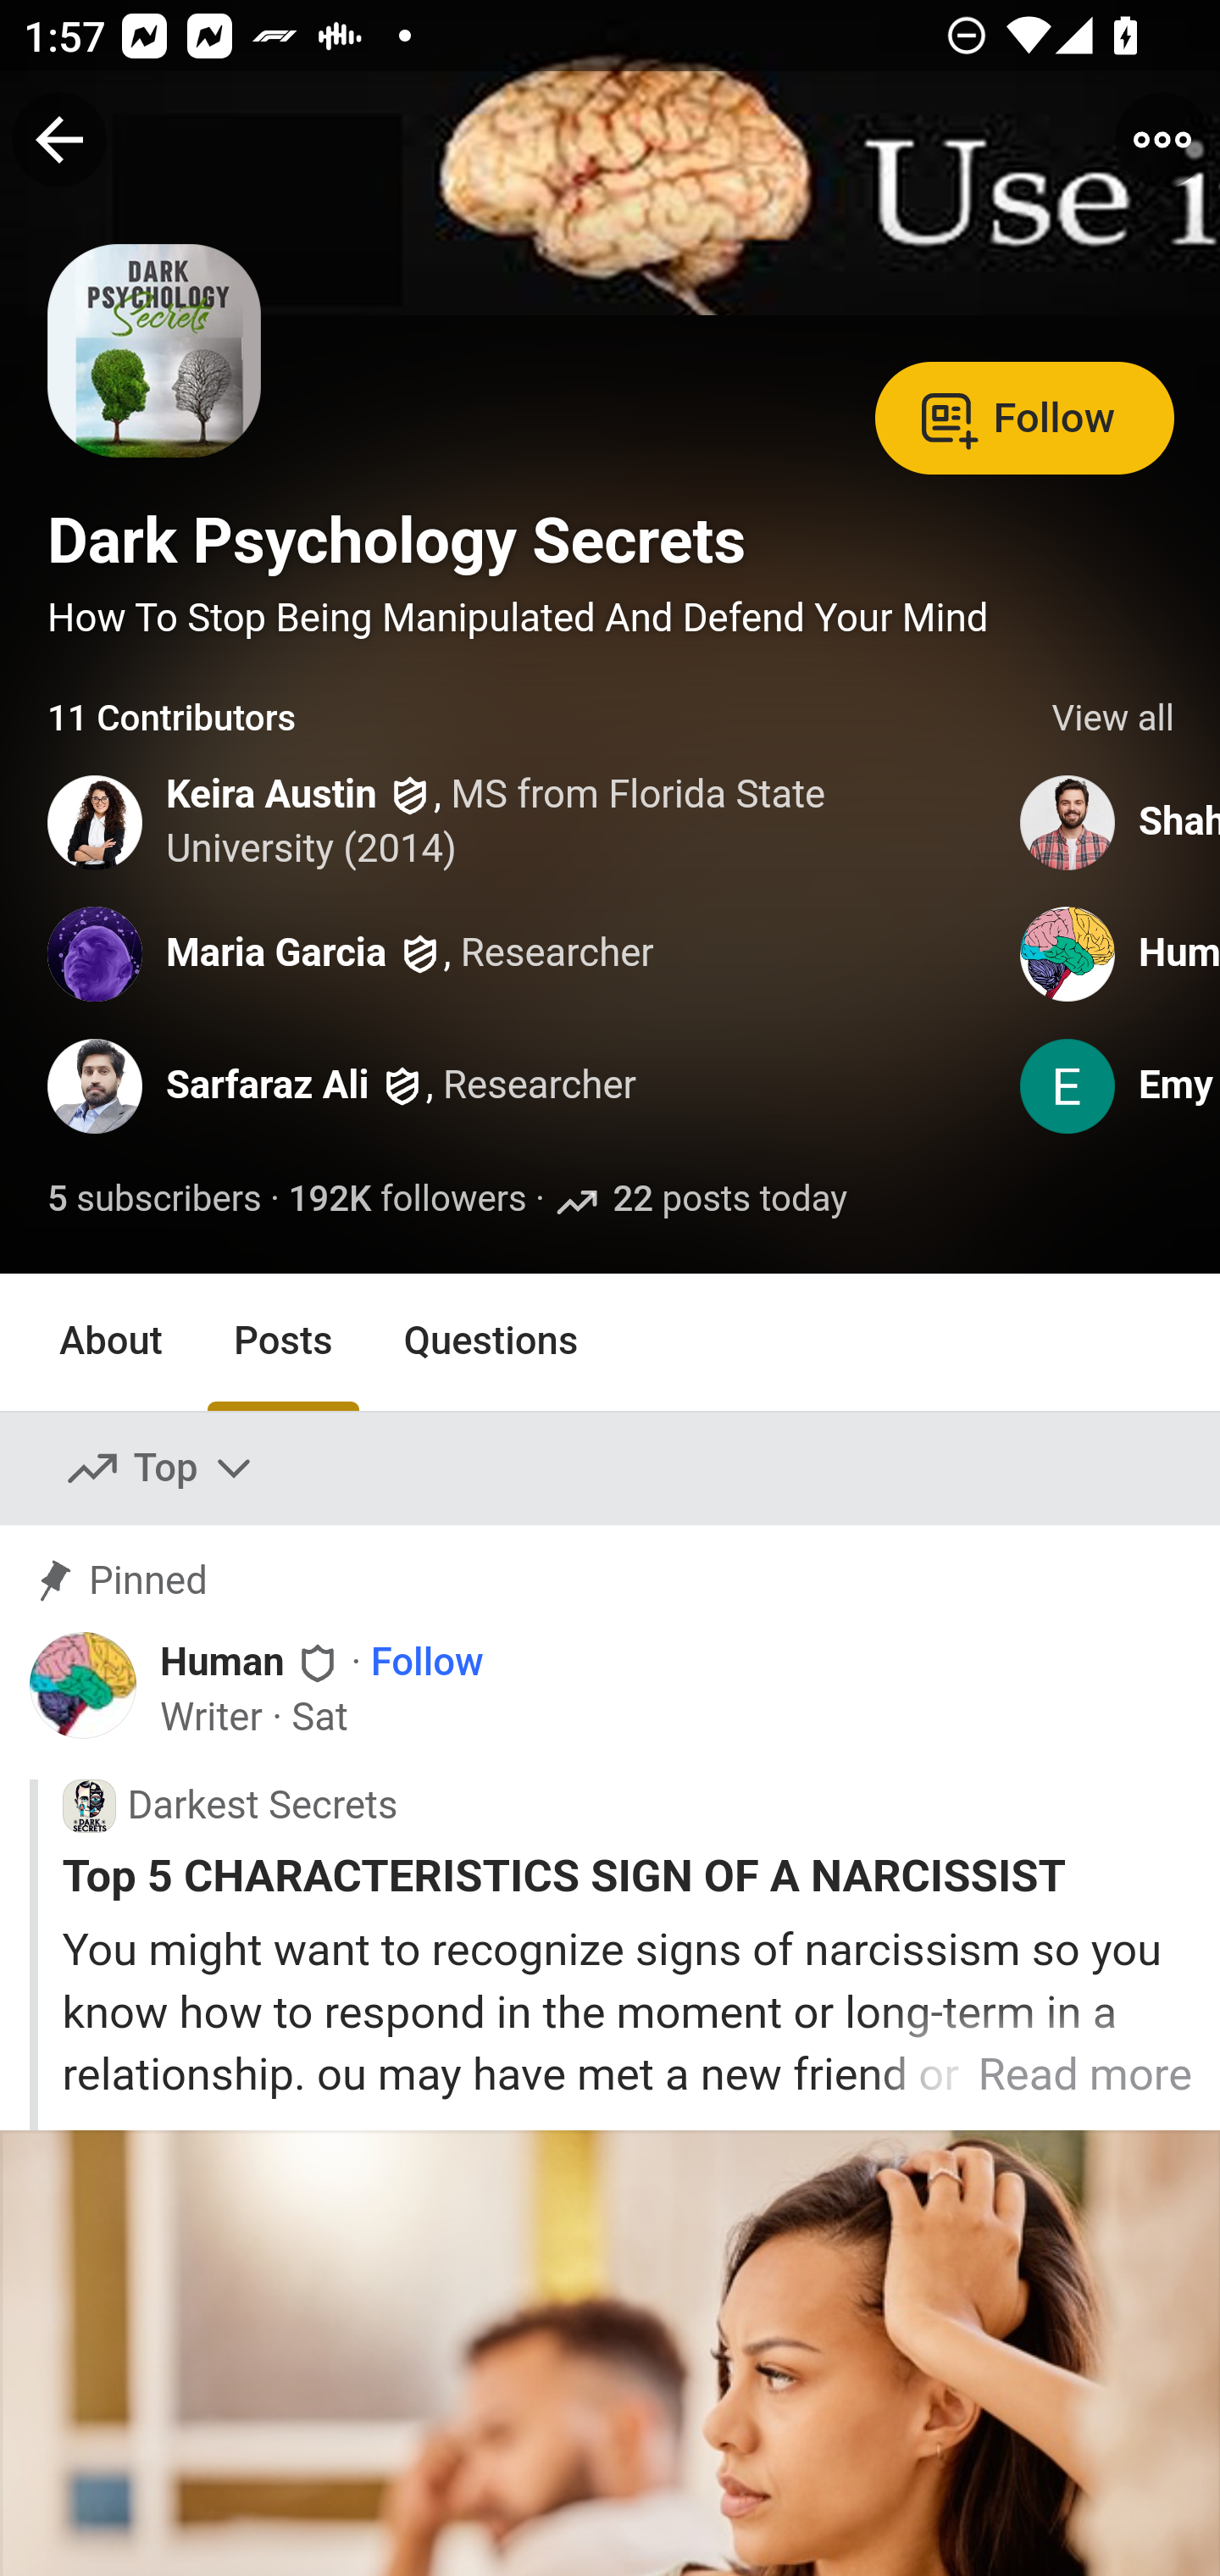 The width and height of the screenshot is (1220, 2576). I want to click on Profile photo for Shahzad Sultan, so click(1068, 822).